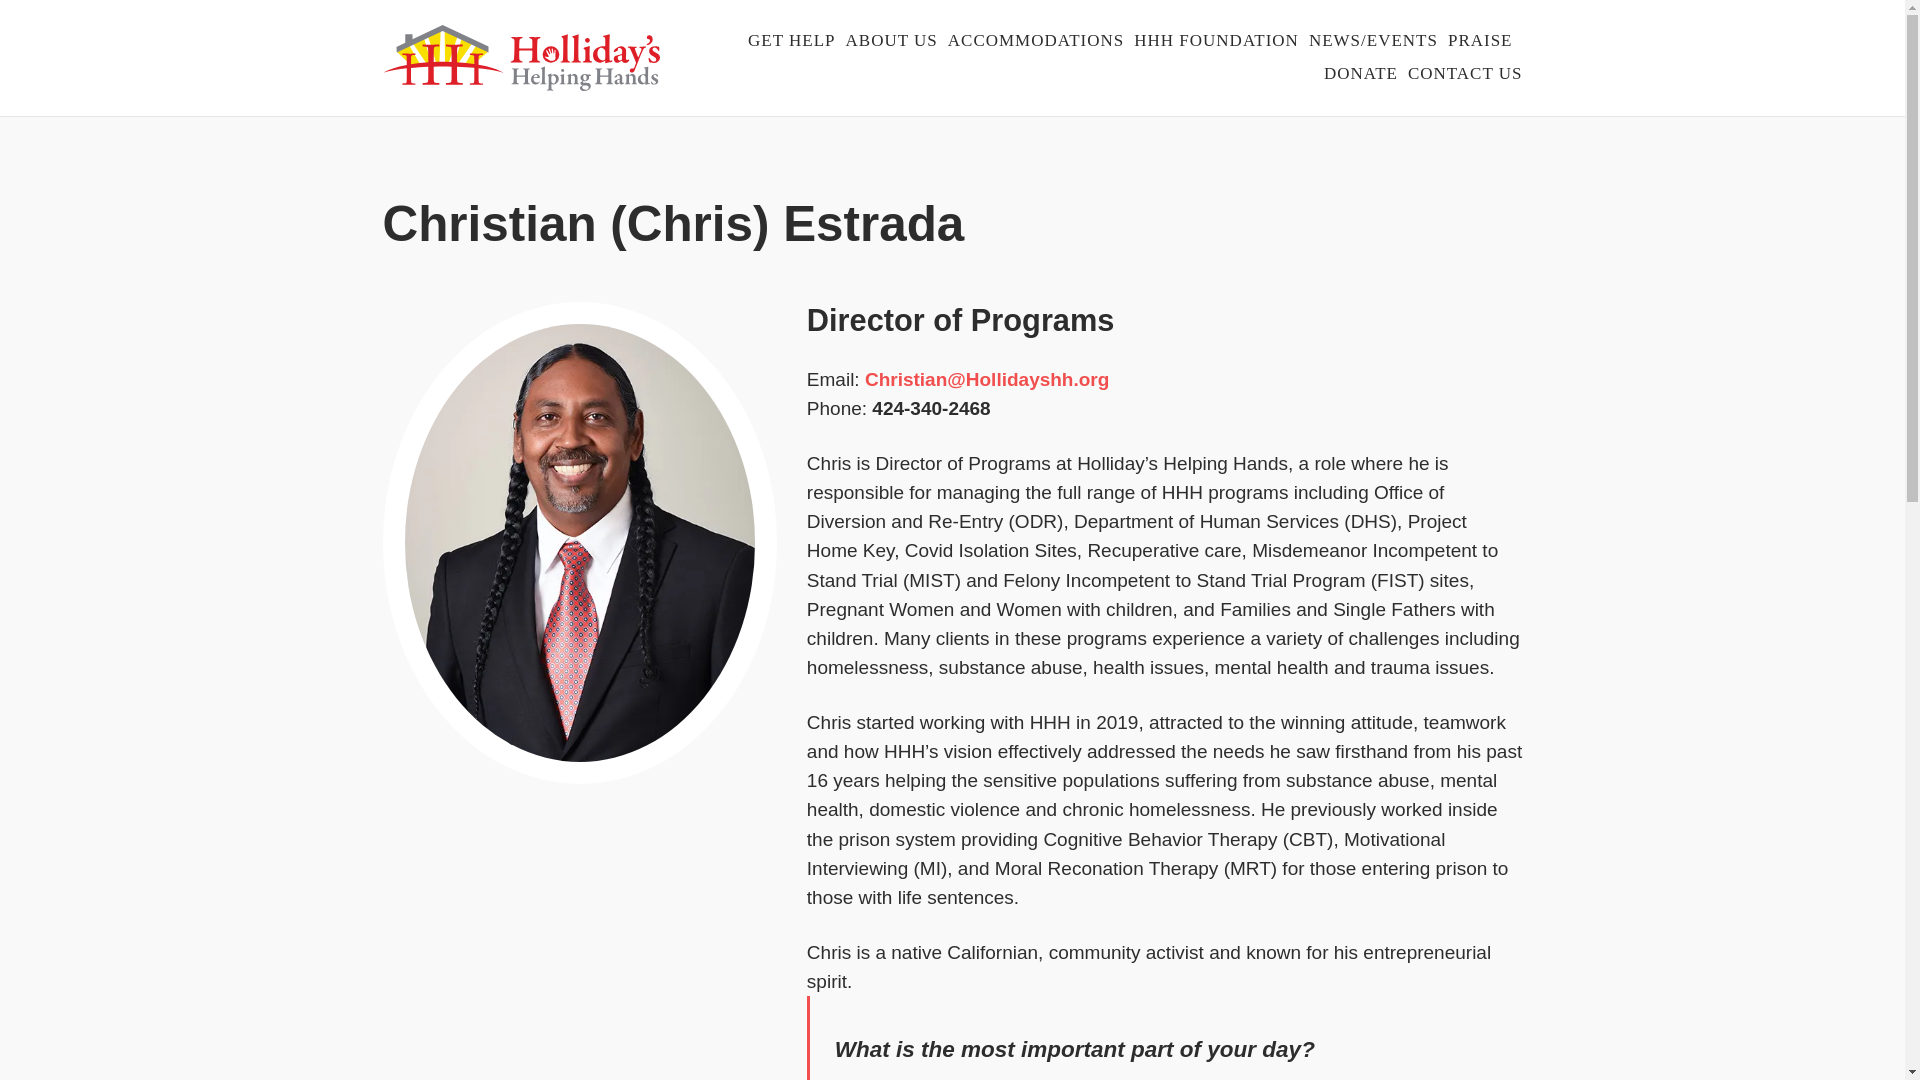 This screenshot has height=1080, width=1920. What do you see at coordinates (1480, 44) in the screenshot?
I see `PRAISE` at bounding box center [1480, 44].